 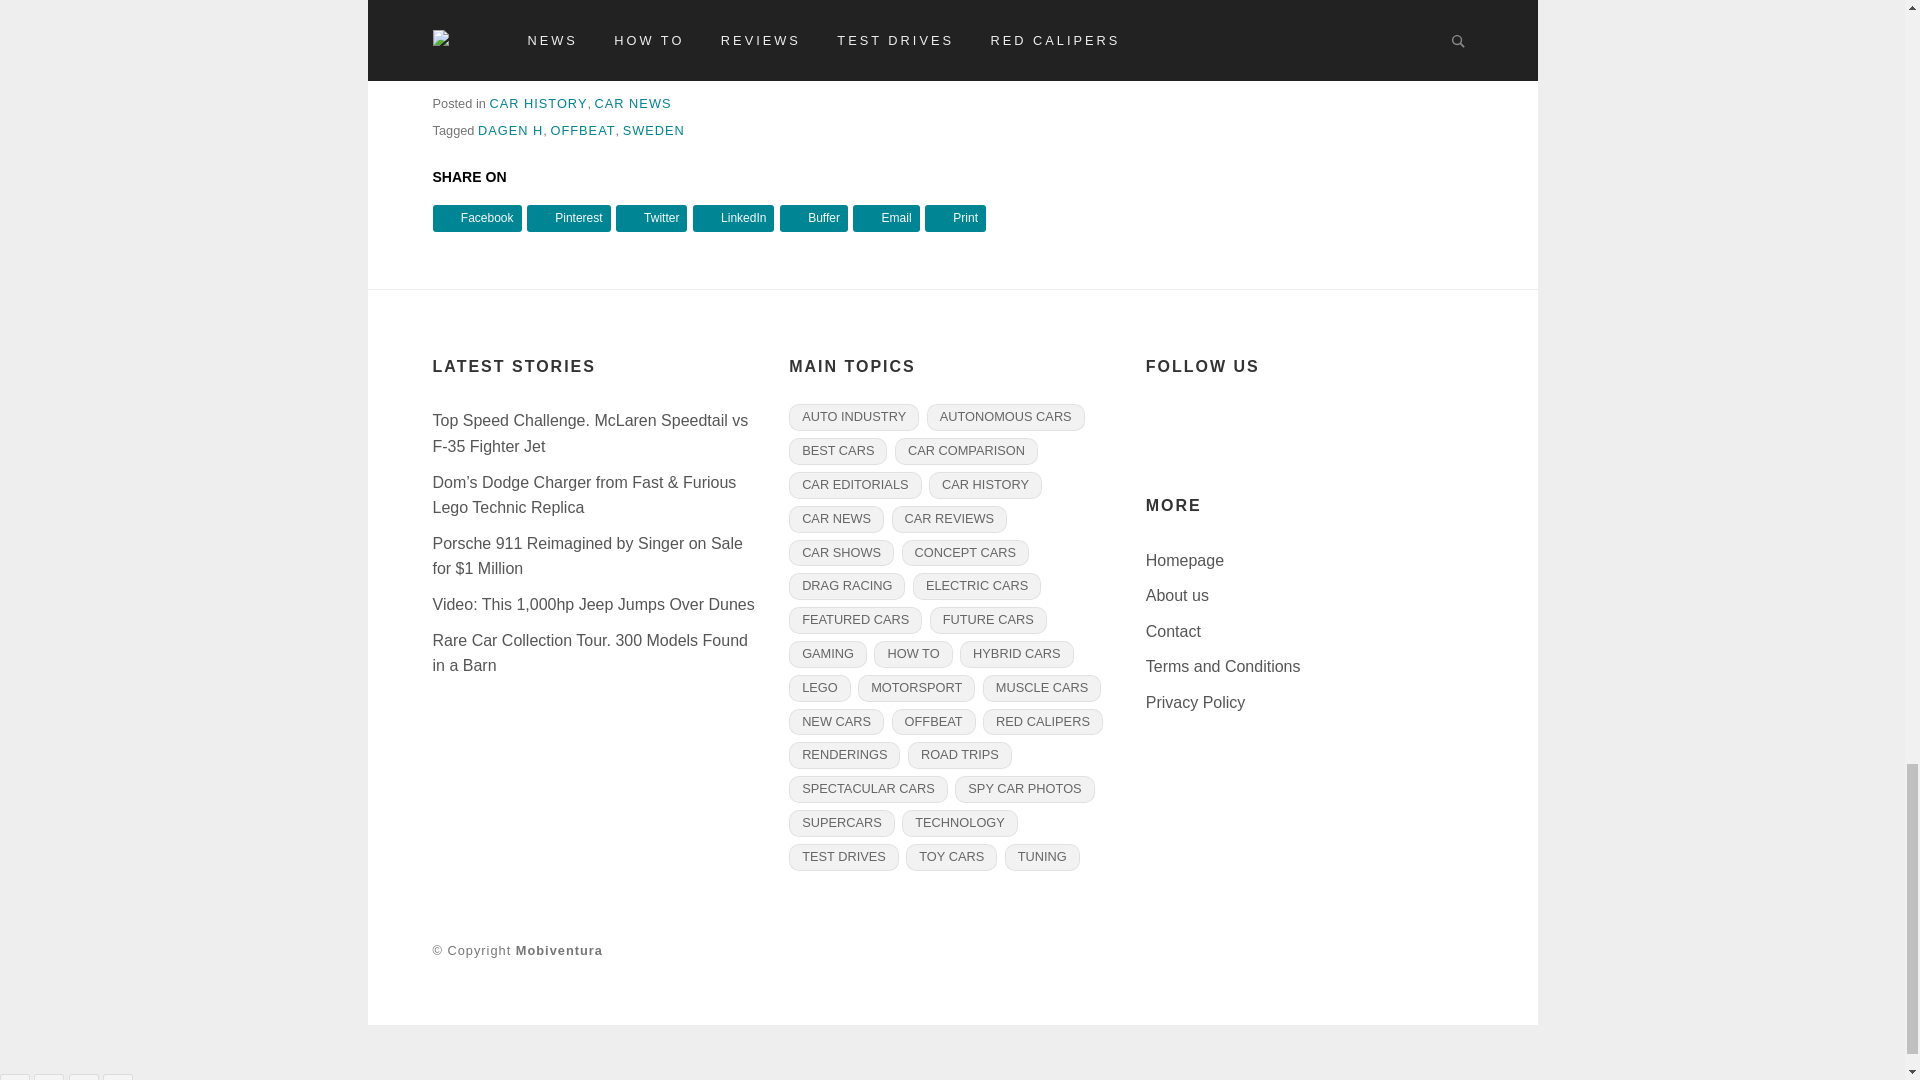 I want to click on CAR NEWS, so click(x=634, y=104).